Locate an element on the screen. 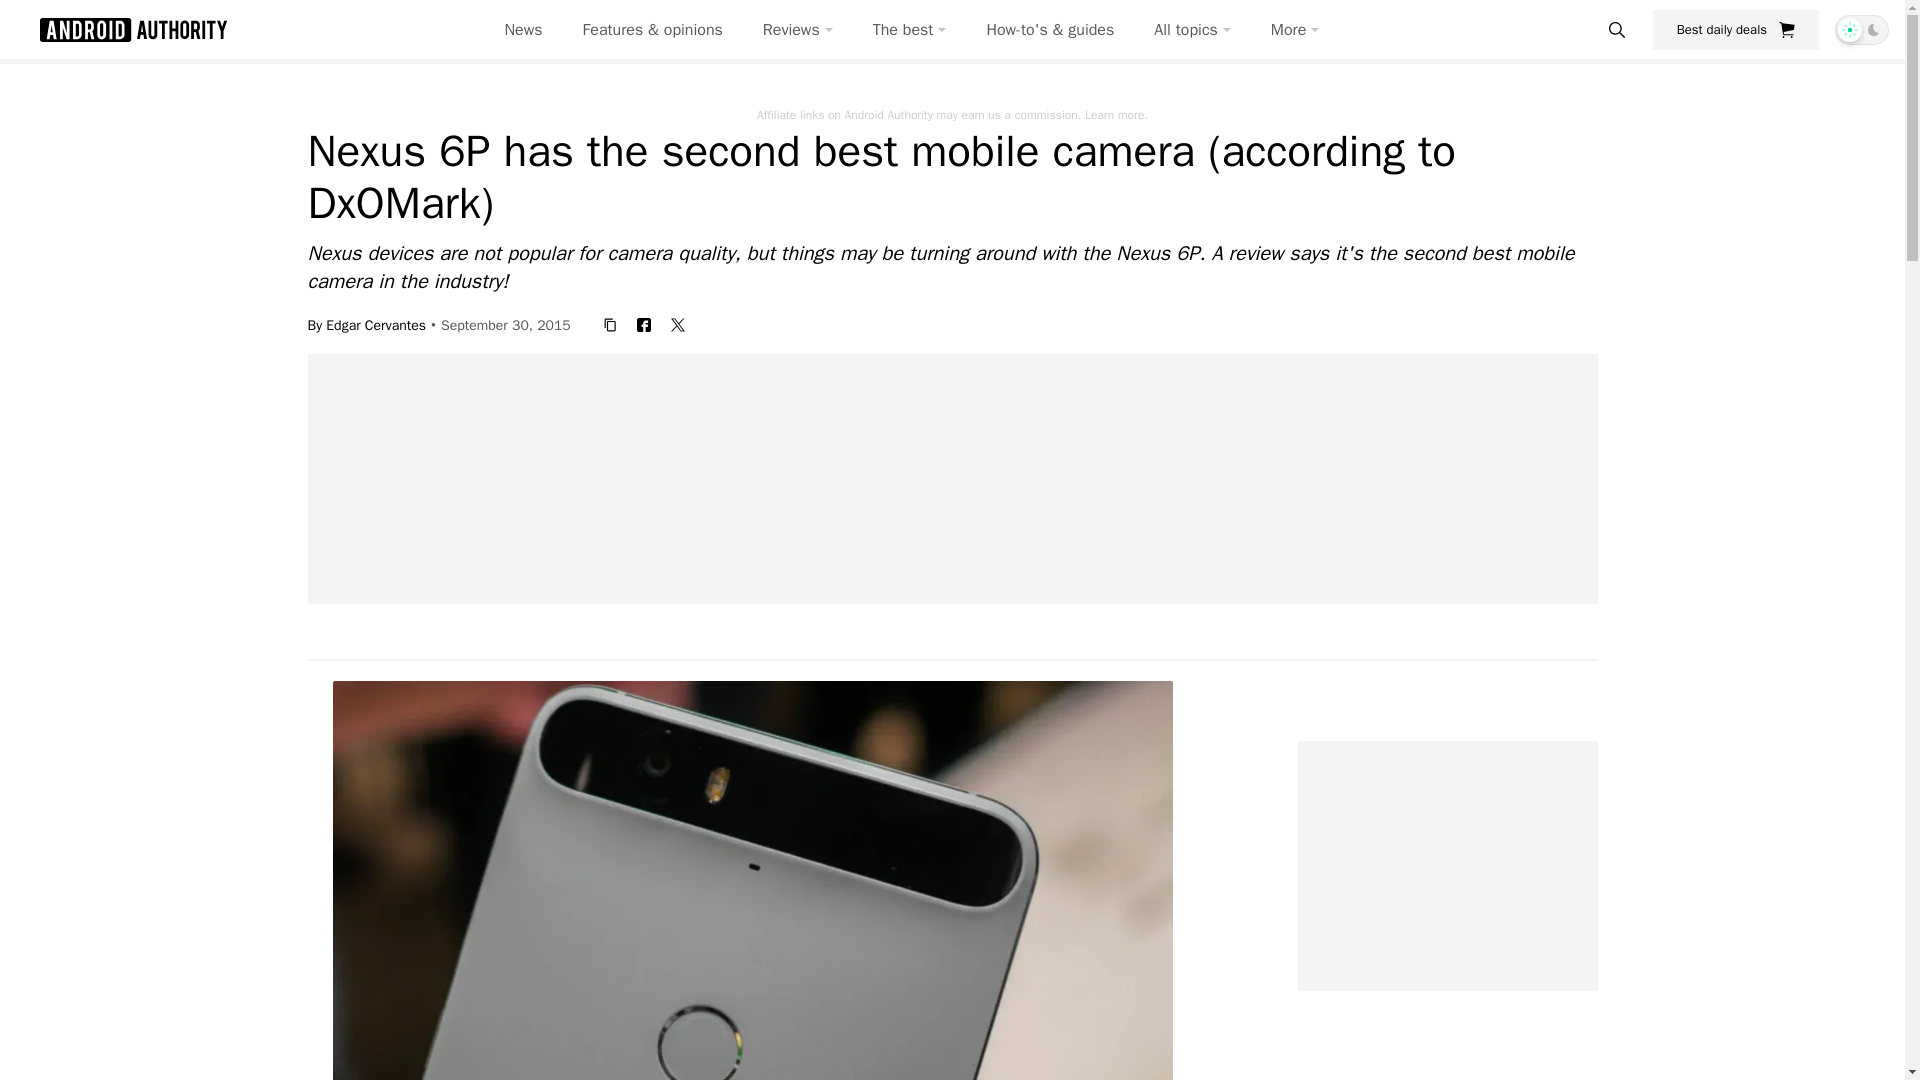  facebook is located at coordinates (644, 324).